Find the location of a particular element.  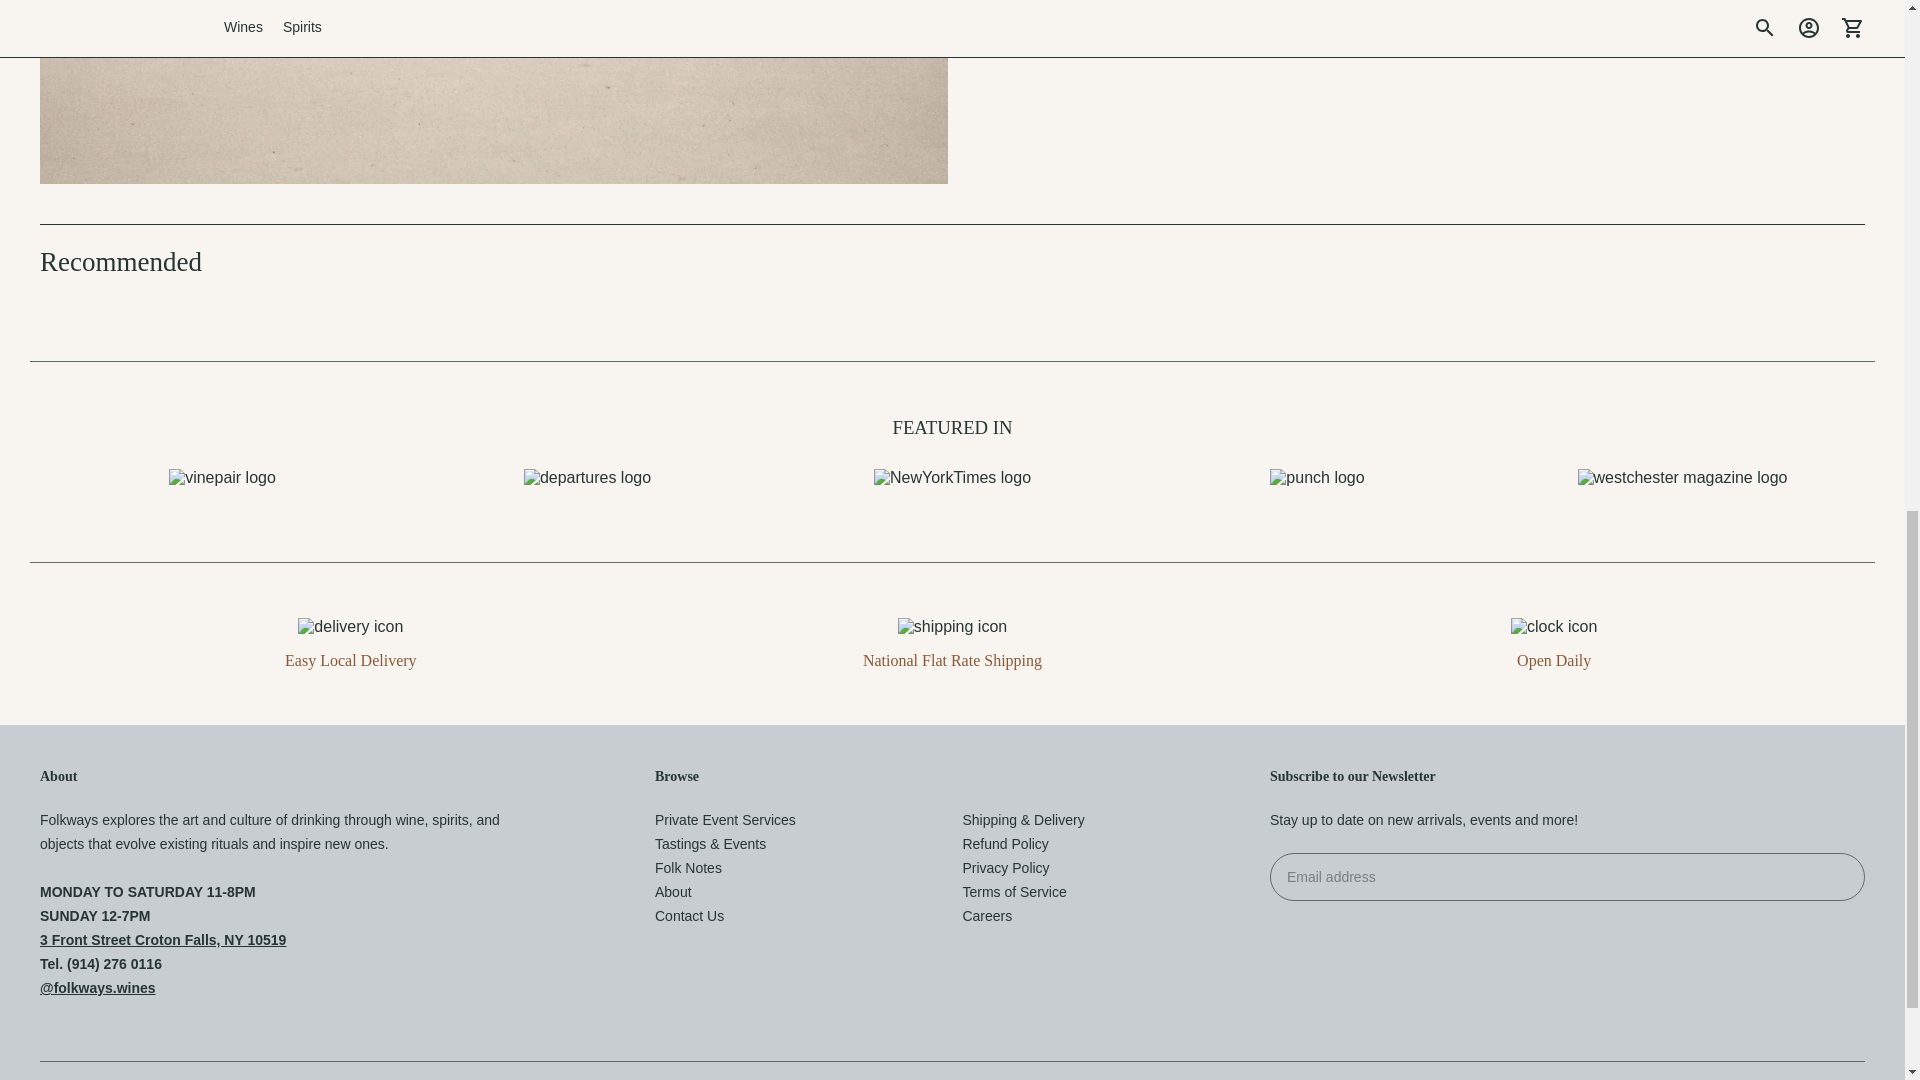

About is located at coordinates (672, 892).